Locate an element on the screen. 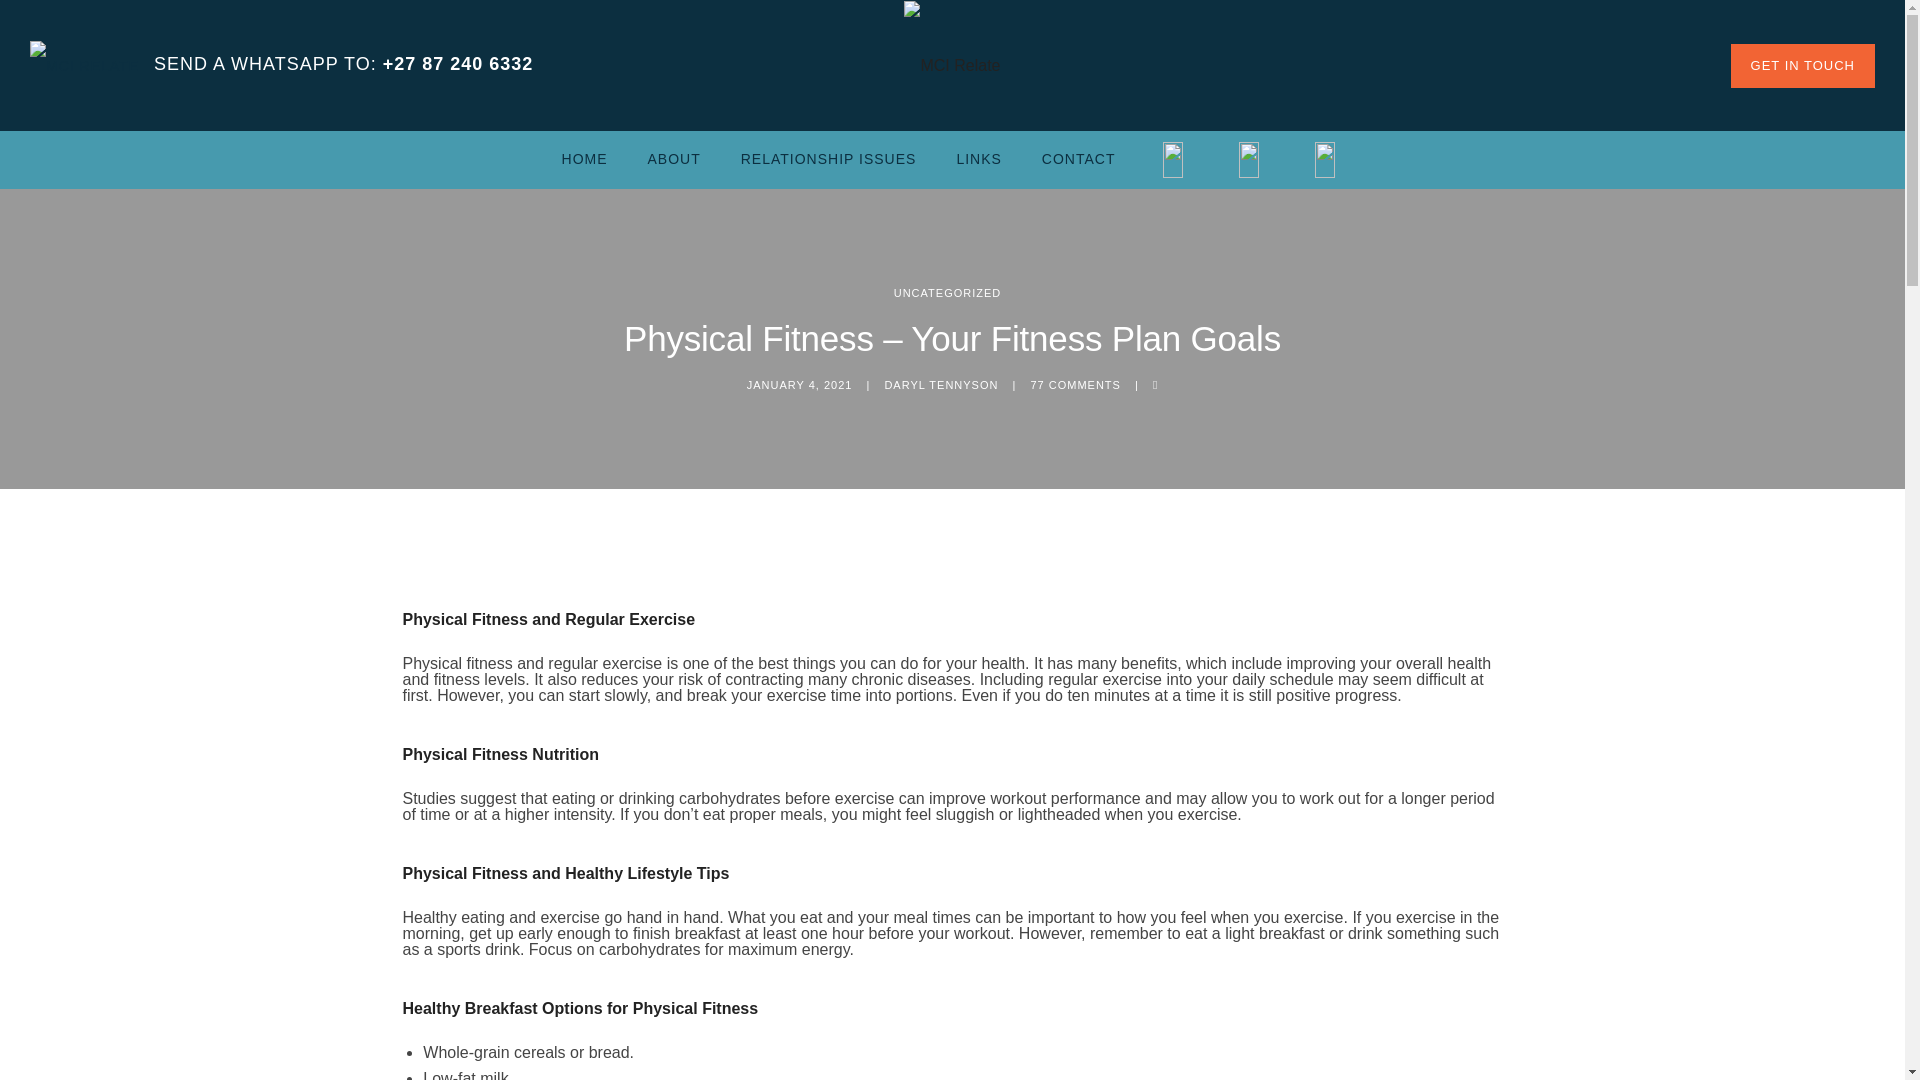 This screenshot has height=1080, width=1920. GET IN TOUCH is located at coordinates (1803, 66).